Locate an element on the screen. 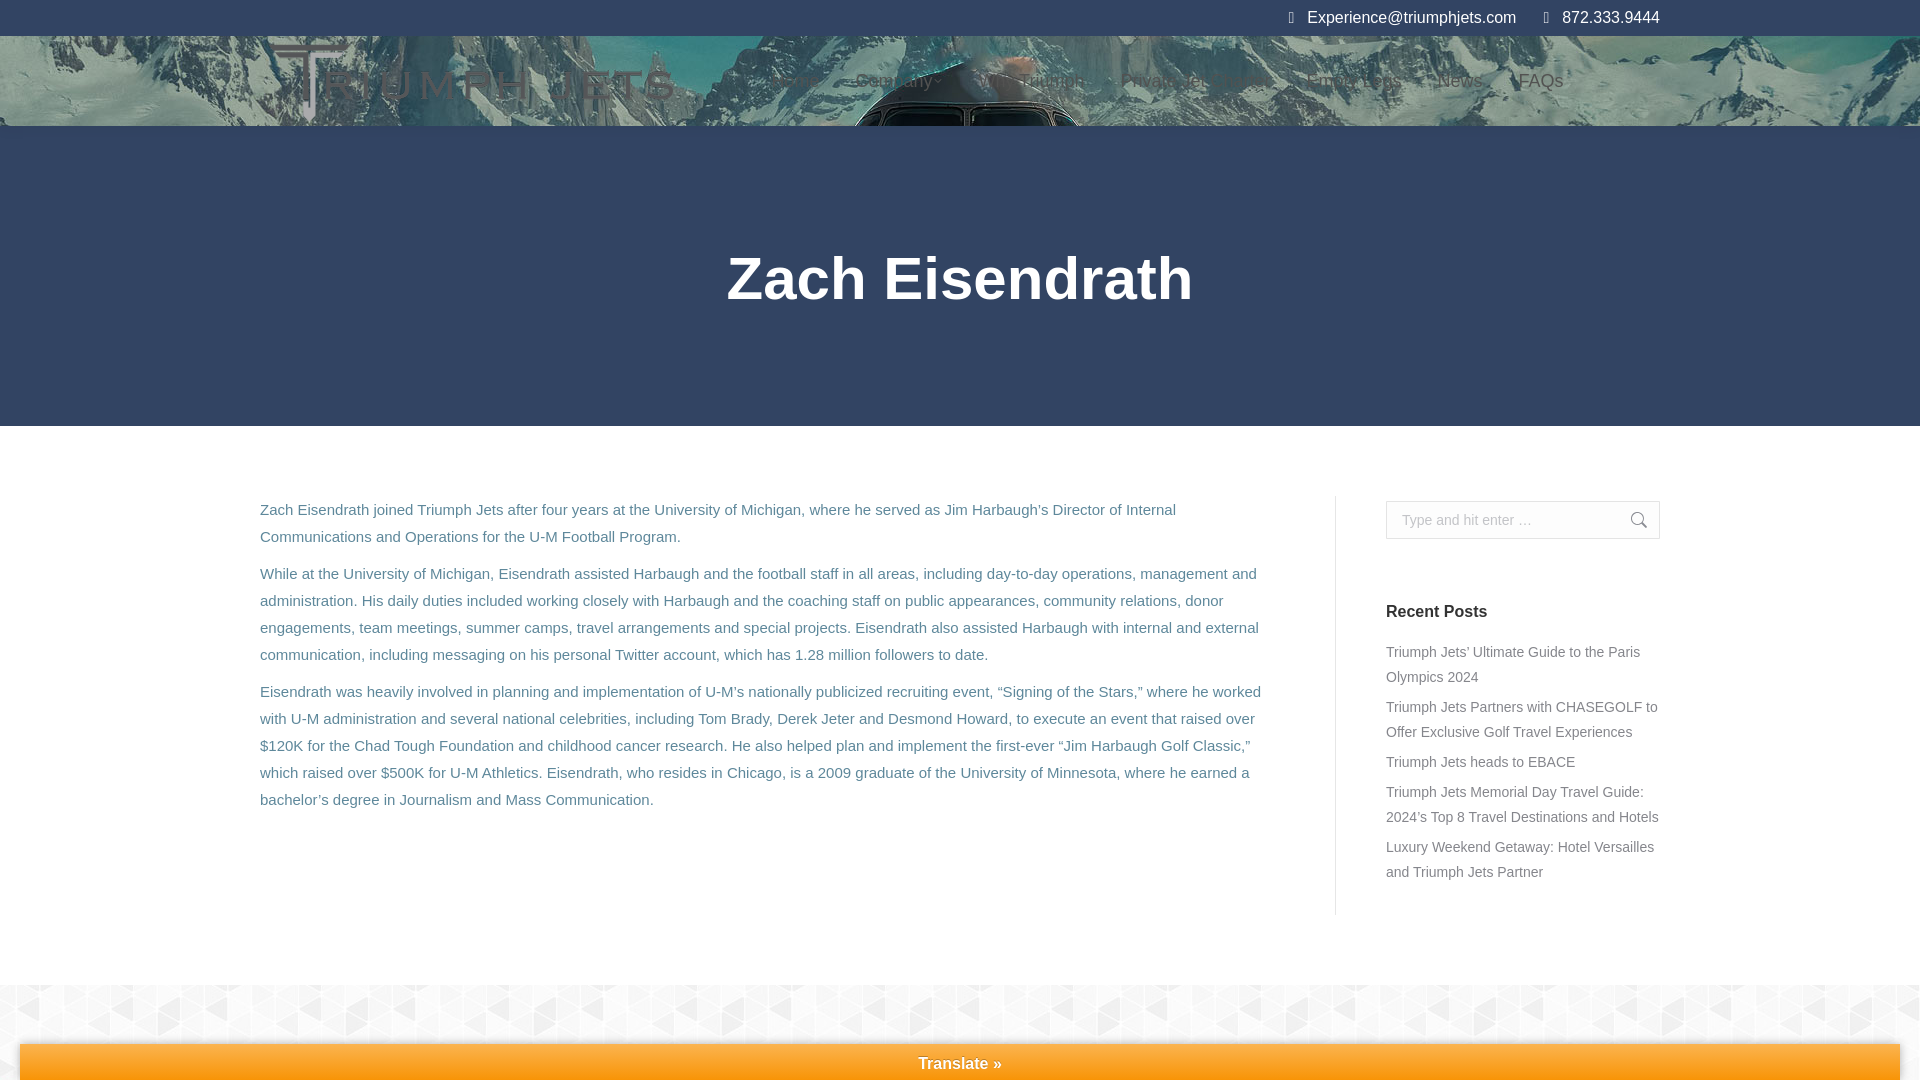 This screenshot has height=1080, width=1920. Why Triumph is located at coordinates (1030, 81).